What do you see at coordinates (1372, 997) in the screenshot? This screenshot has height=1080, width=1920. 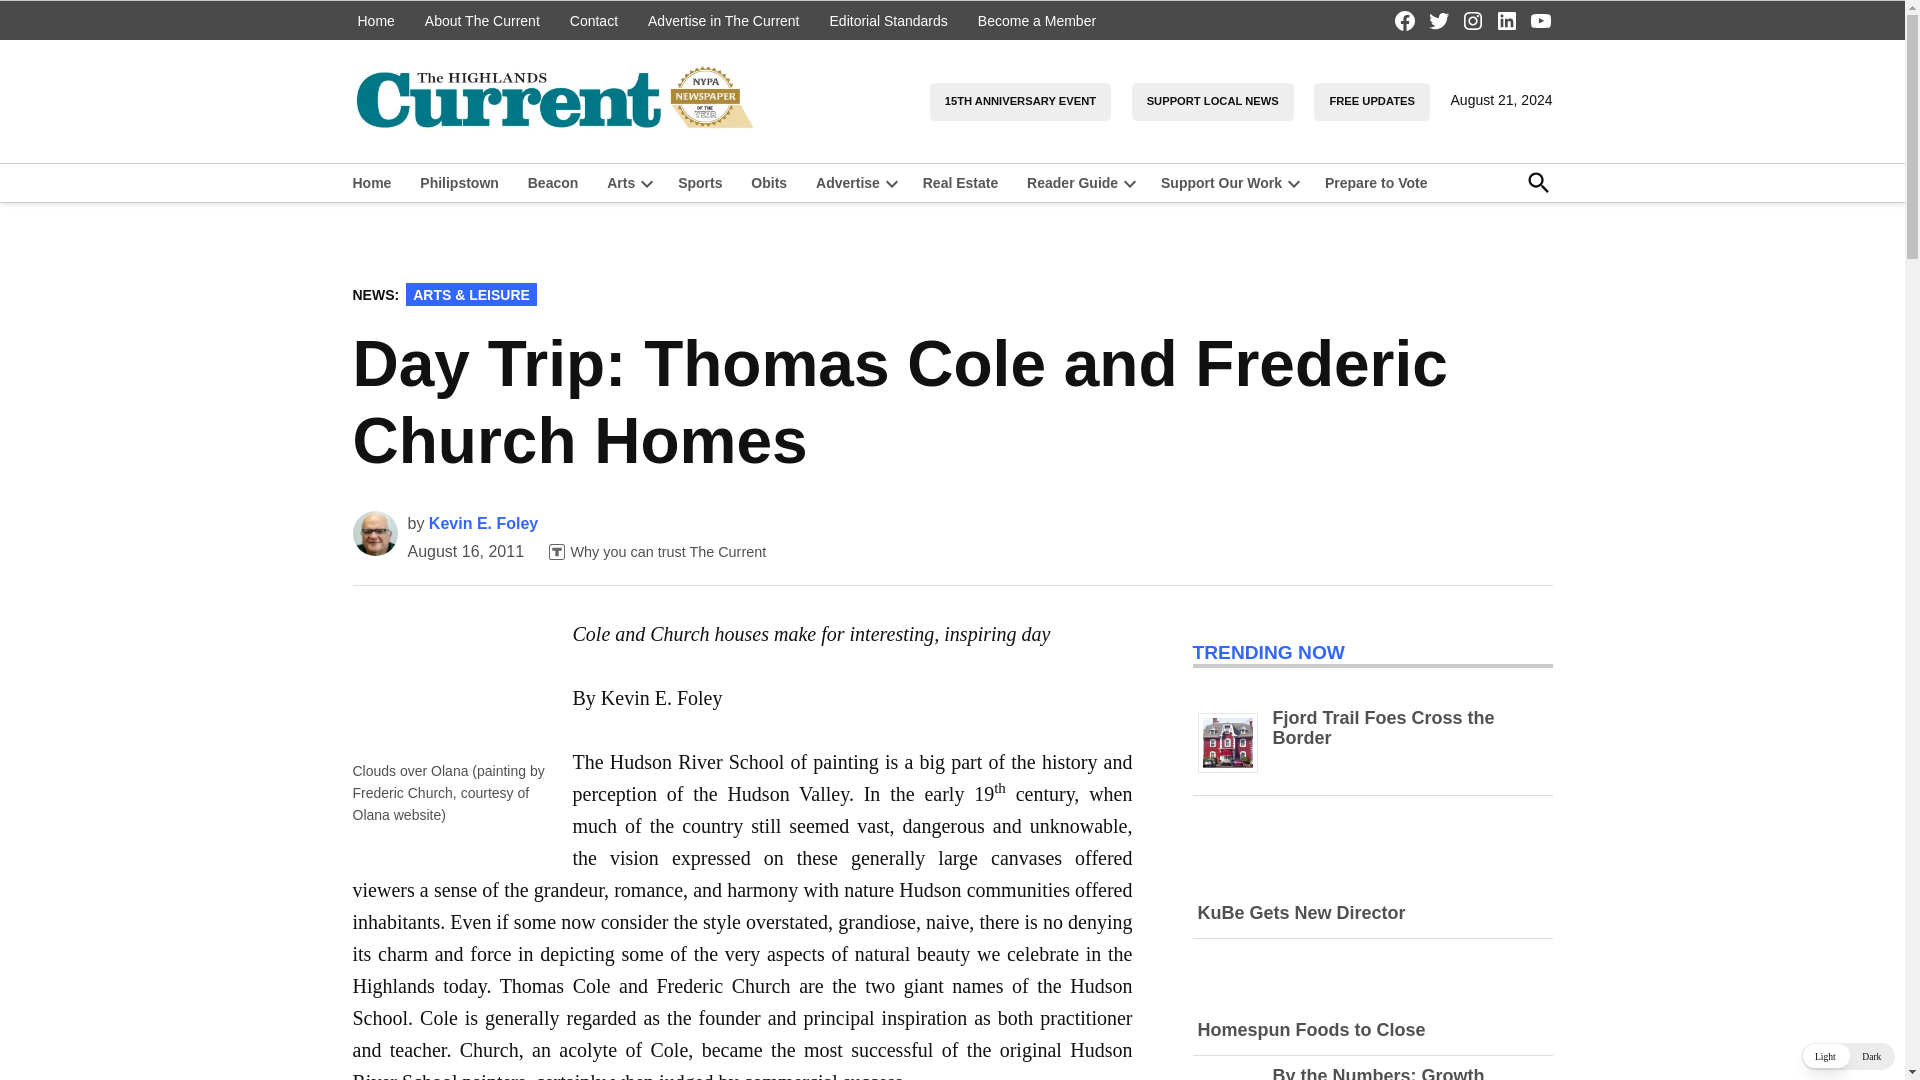 I see `Homespun Foods to Close` at bounding box center [1372, 997].